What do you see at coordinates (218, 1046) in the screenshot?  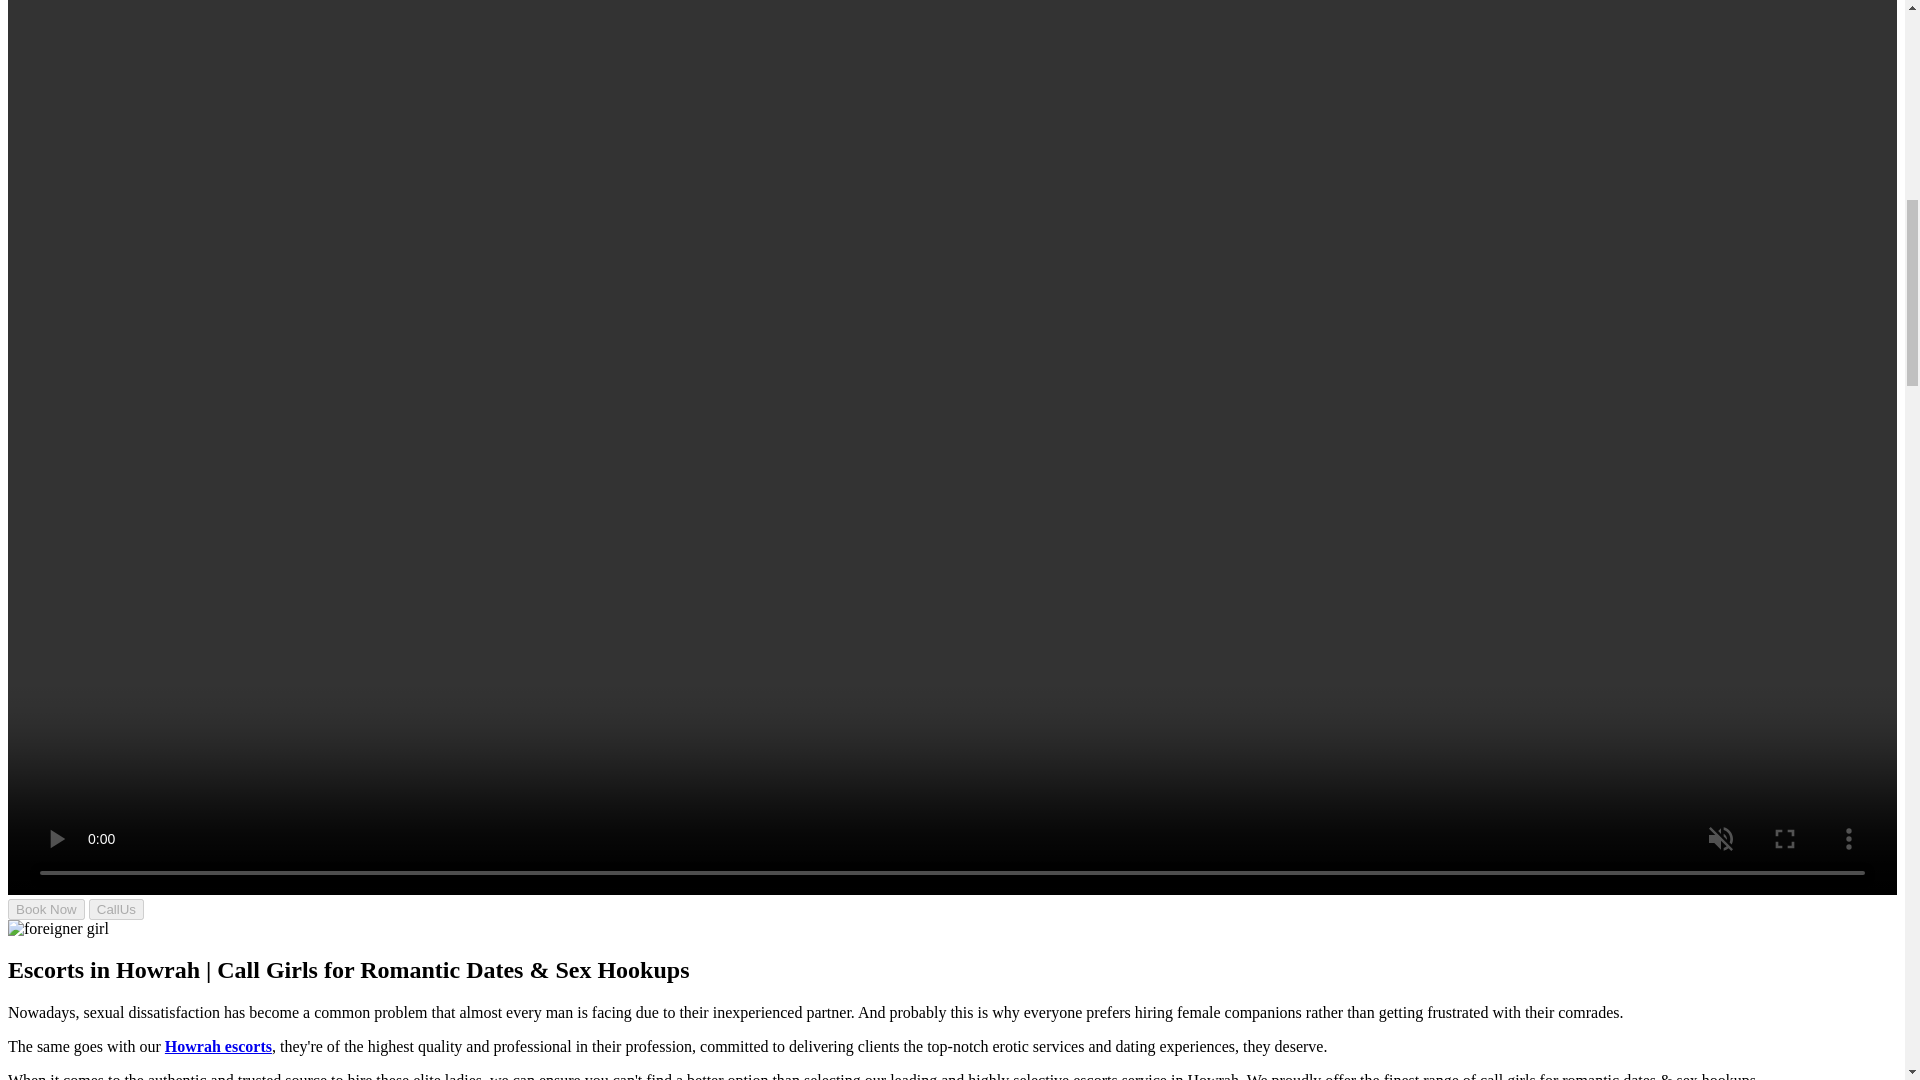 I see `Howrah escorts` at bounding box center [218, 1046].